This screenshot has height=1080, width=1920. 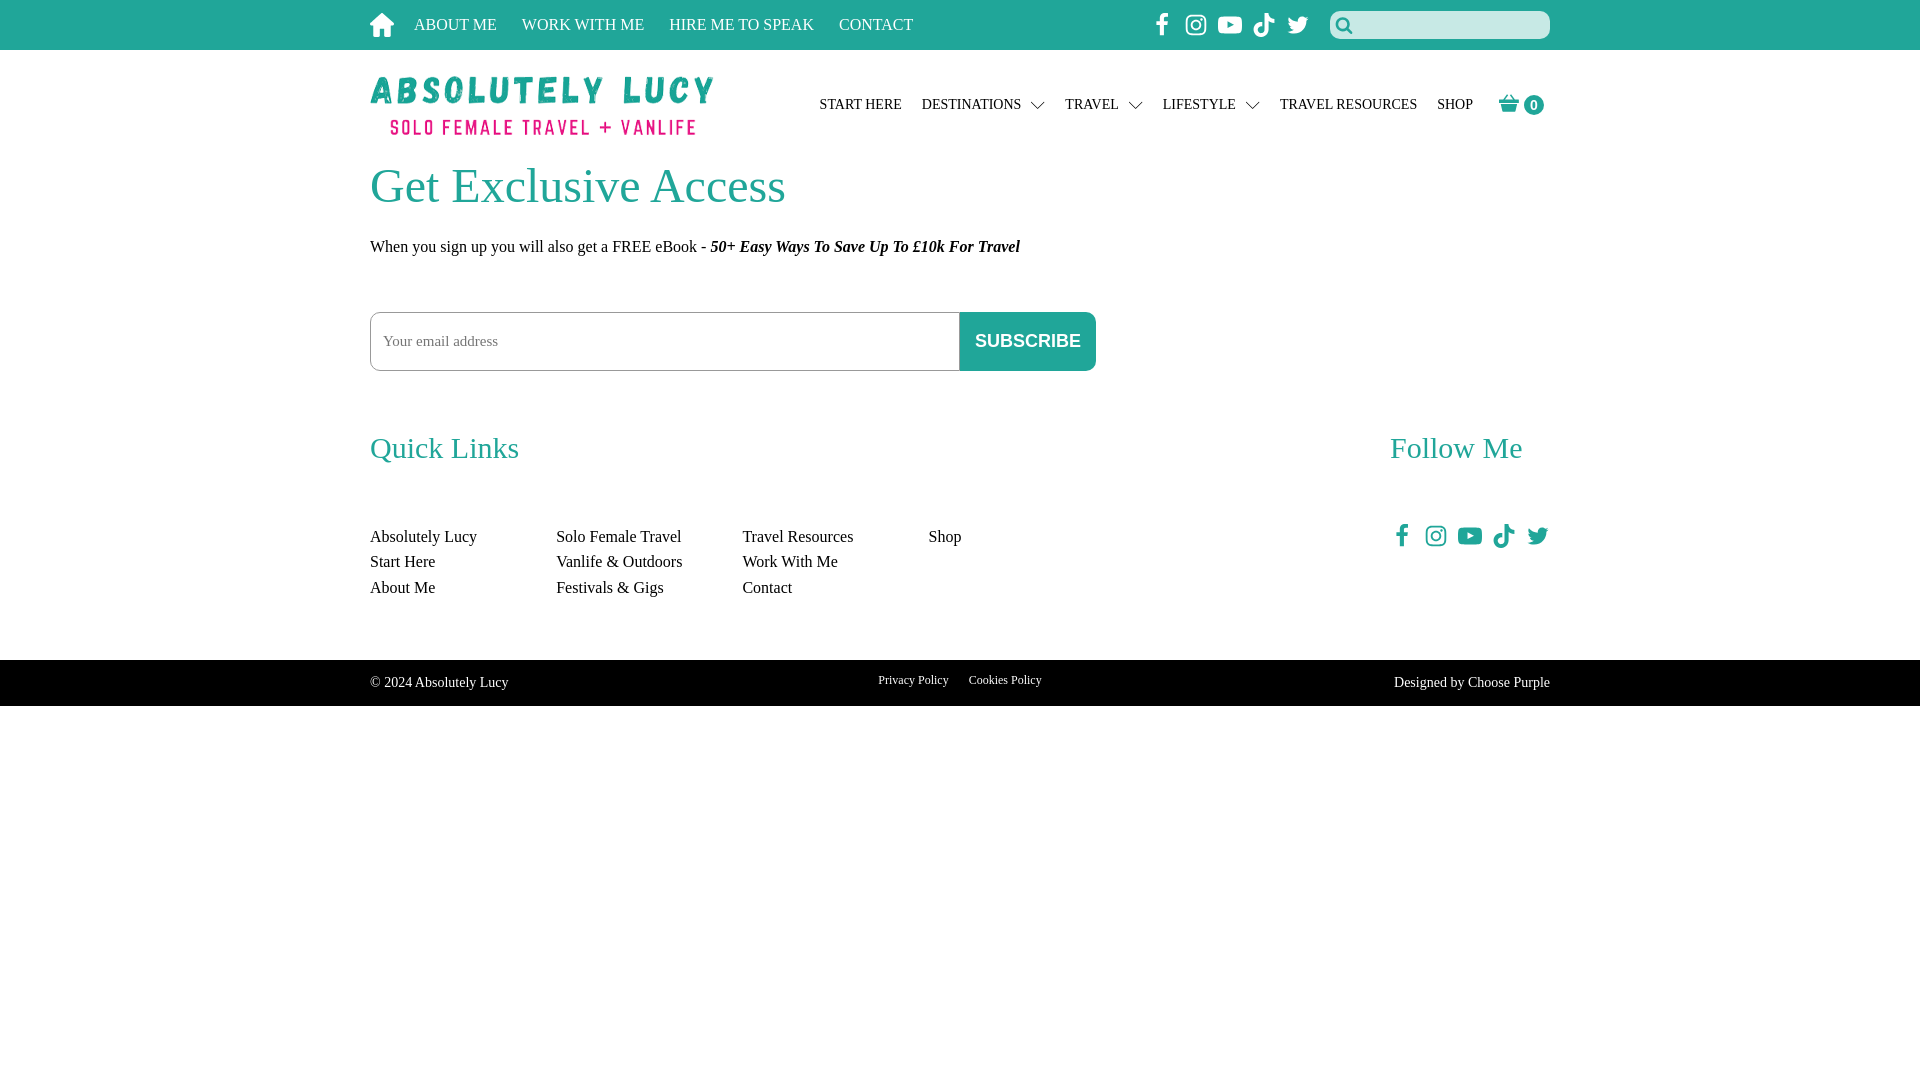 What do you see at coordinates (984, 105) in the screenshot?
I see `DESTINATIONS` at bounding box center [984, 105].